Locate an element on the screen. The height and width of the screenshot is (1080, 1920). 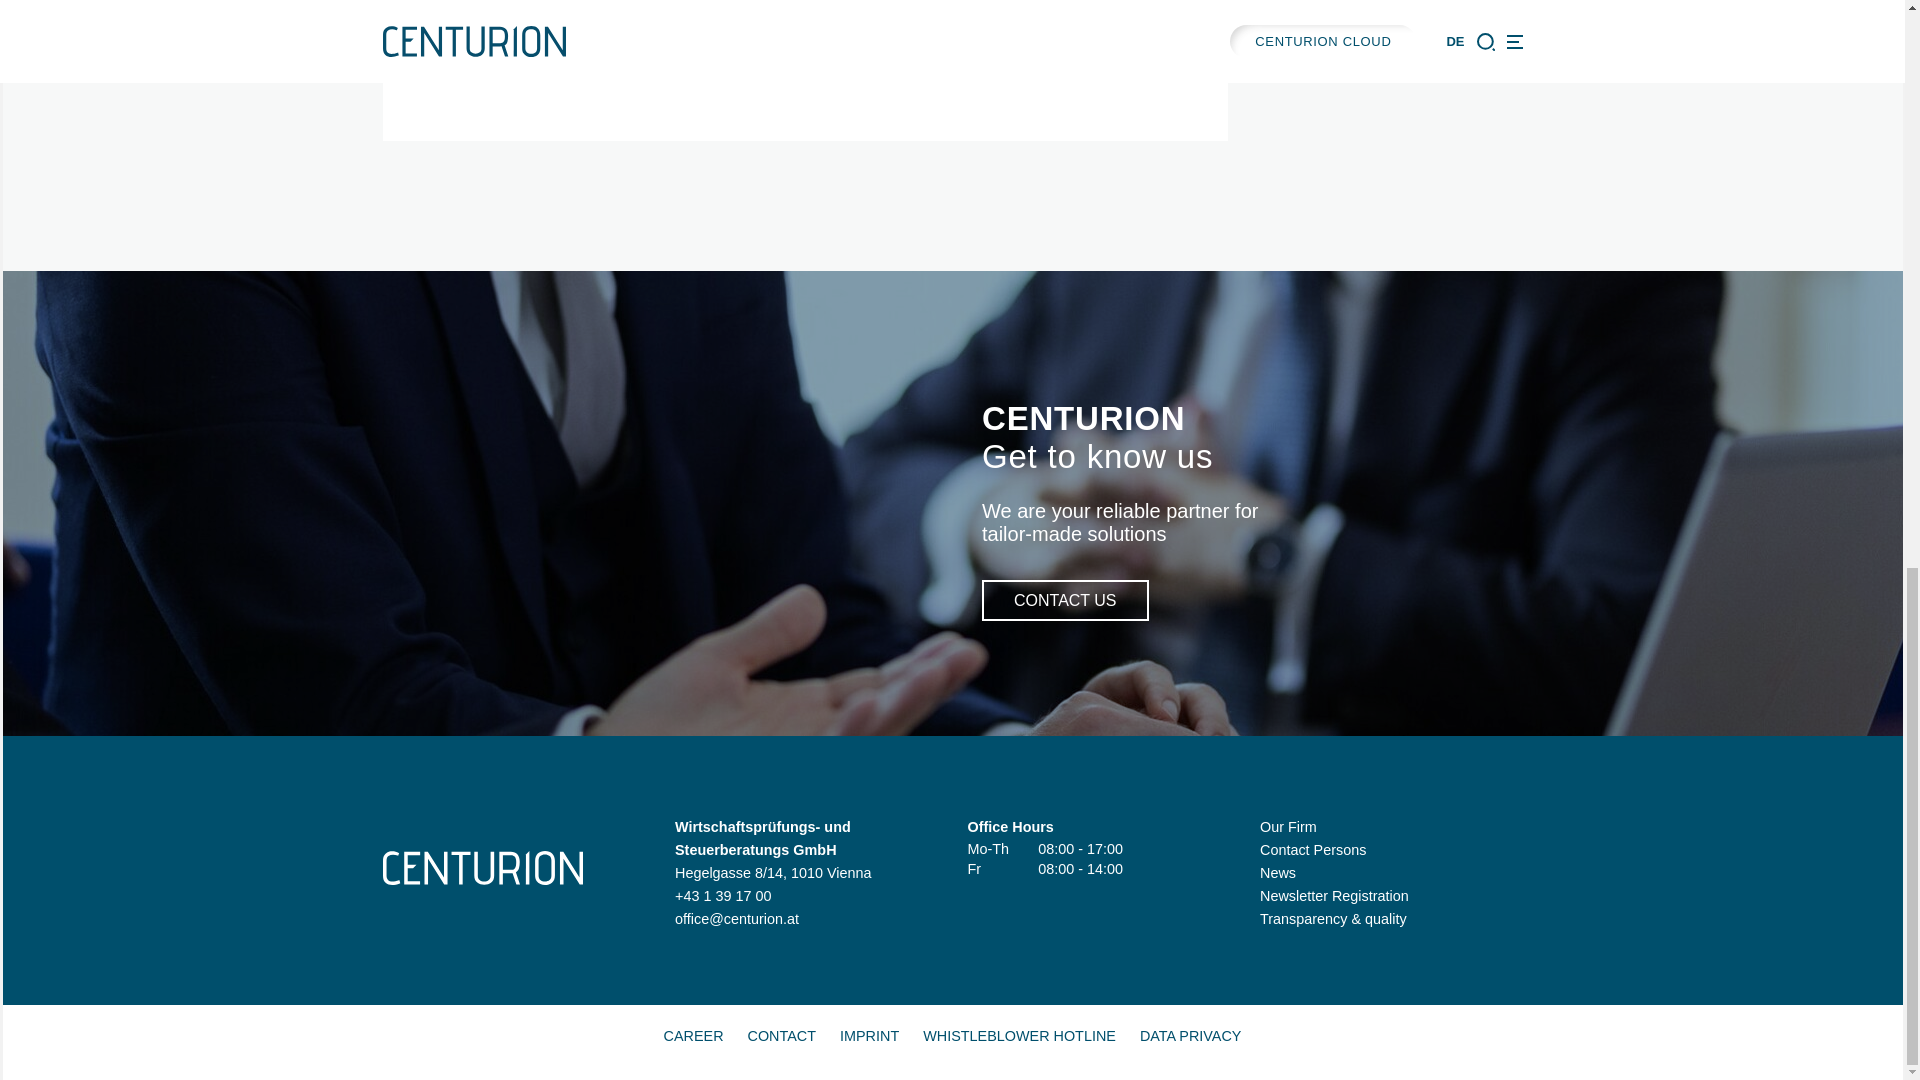
Newsletter Registration is located at coordinates (1334, 895).